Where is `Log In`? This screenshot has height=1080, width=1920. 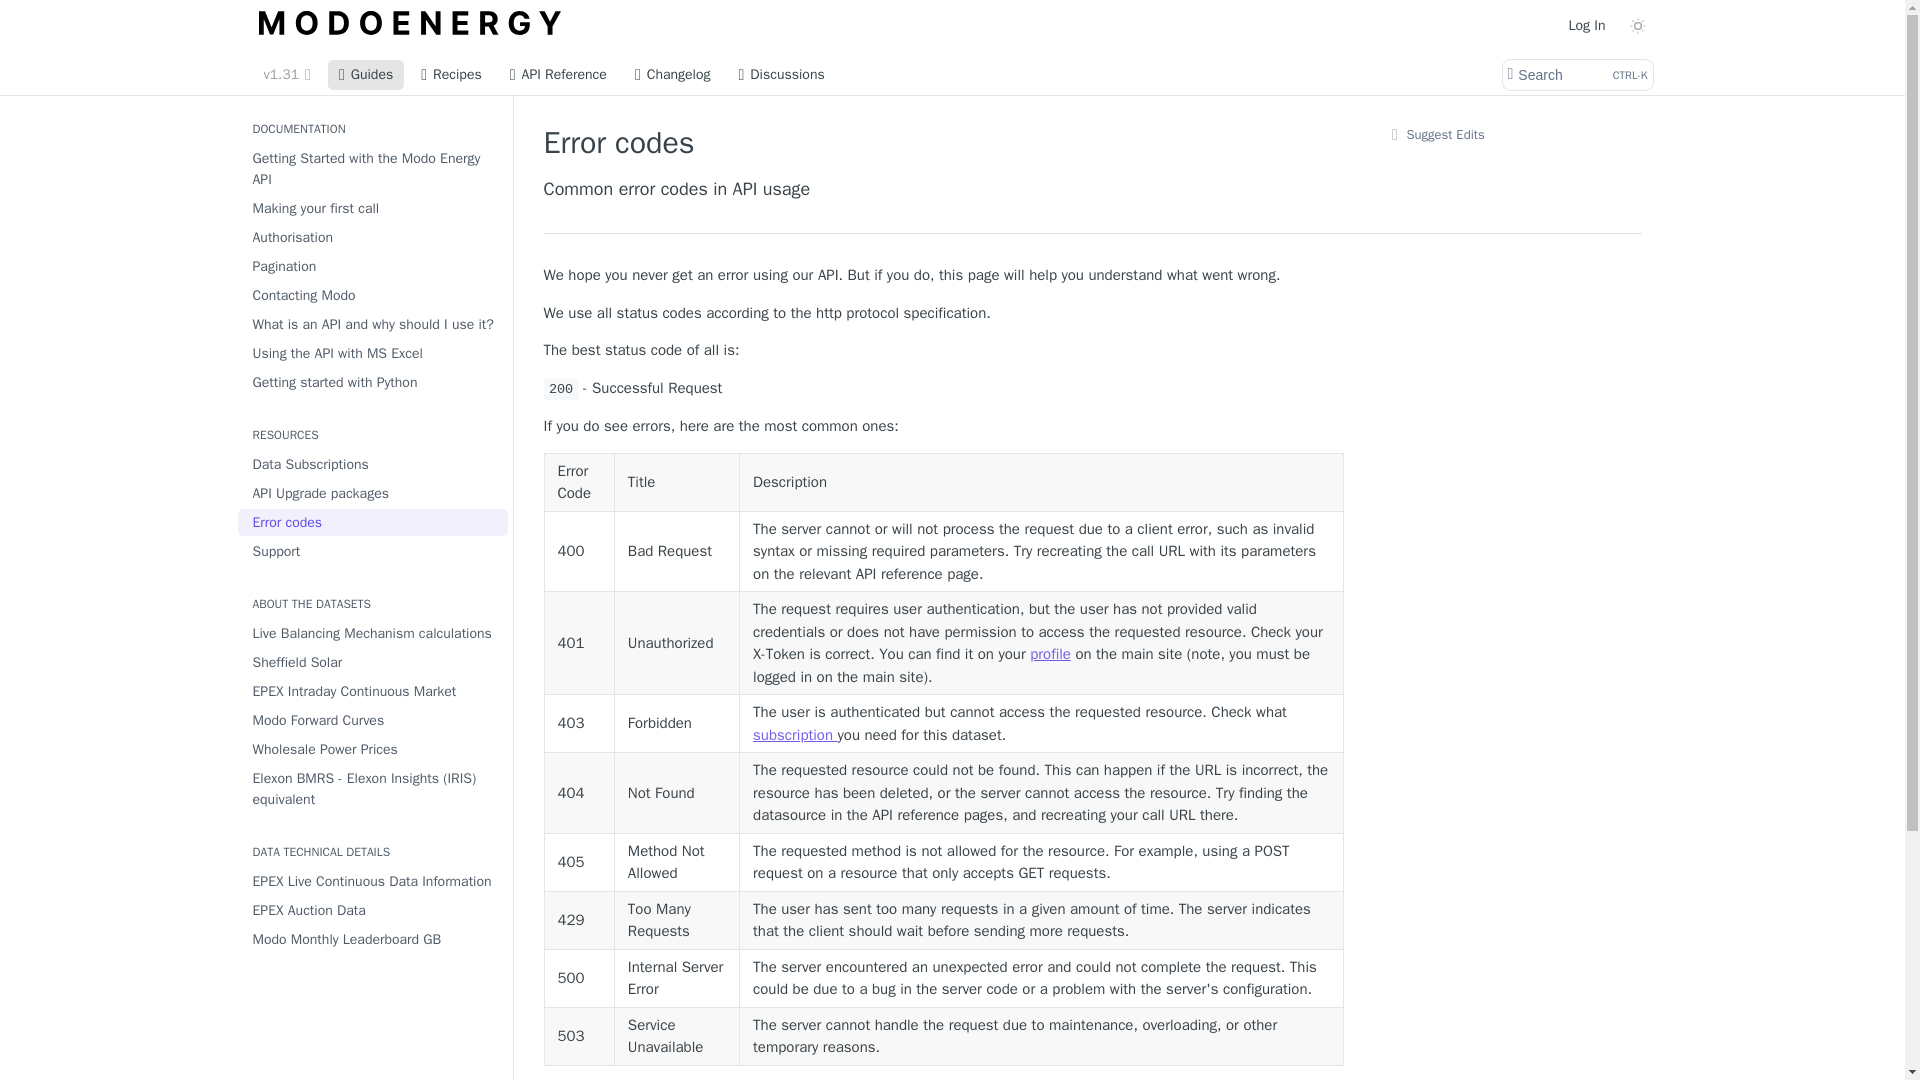
Log In is located at coordinates (1586, 24).